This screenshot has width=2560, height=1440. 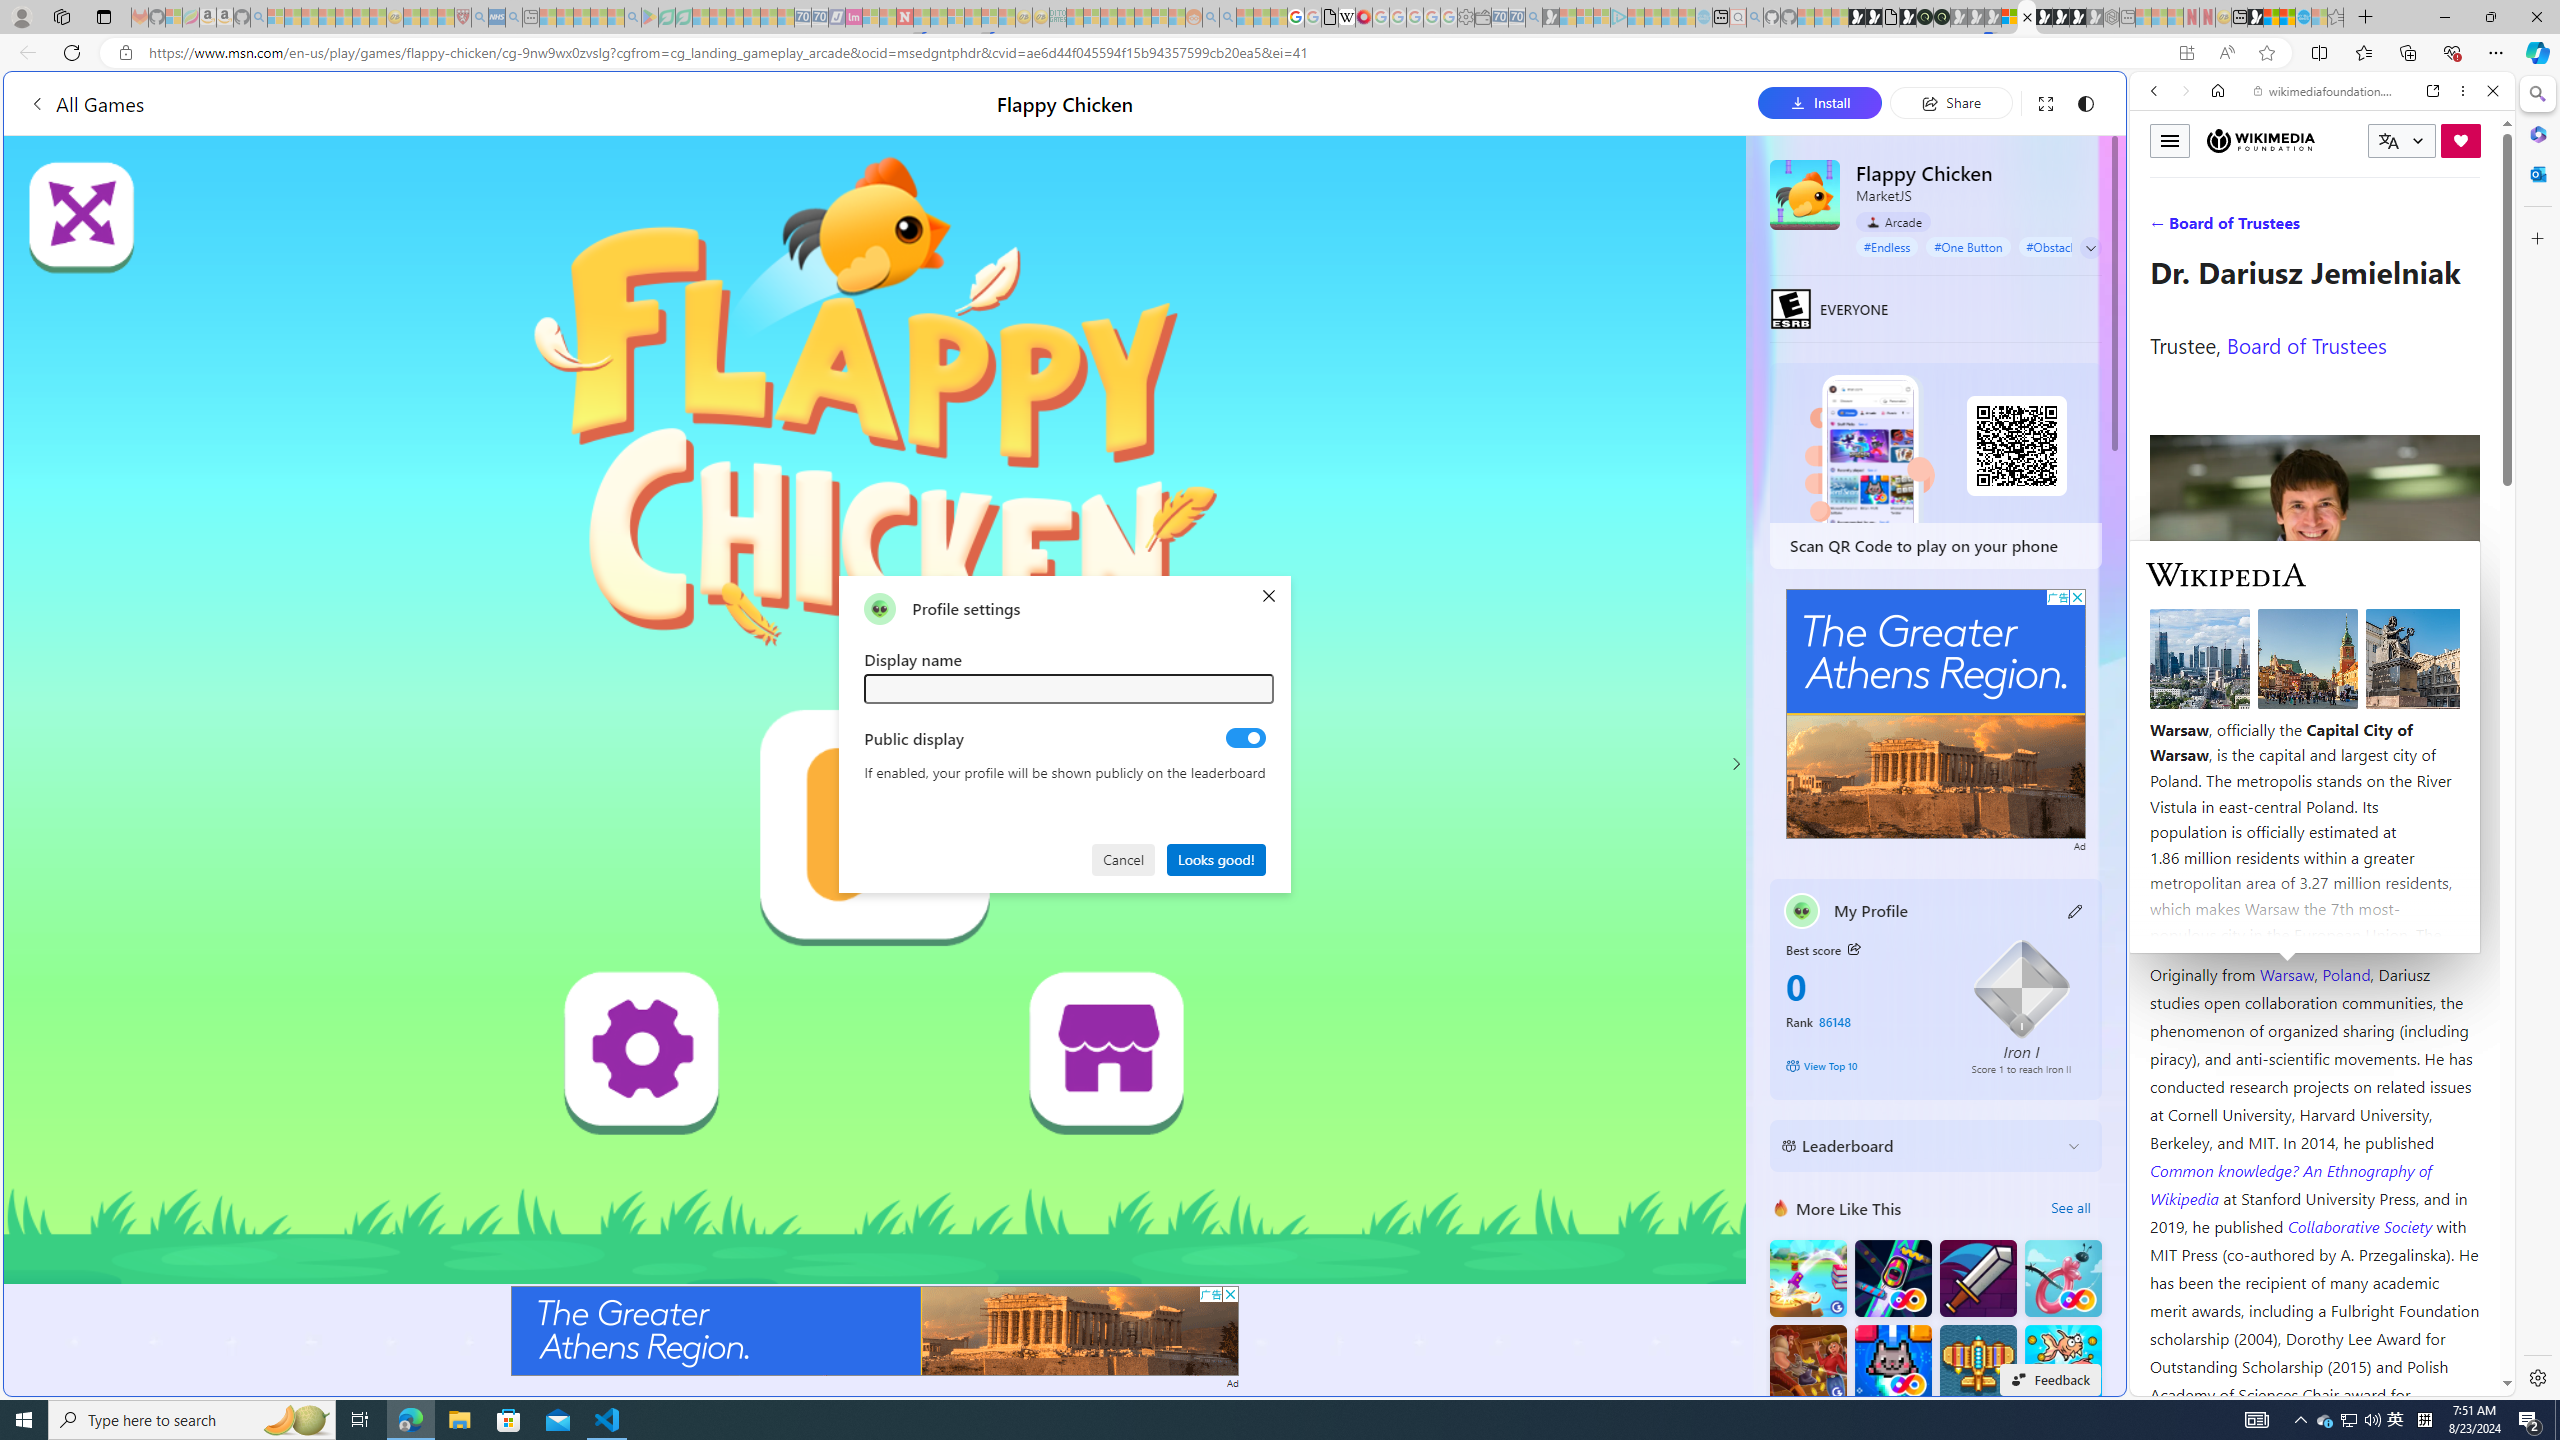 I want to click on New Report Confirms 2023 Was Record Hot | Watch - Sleeping, so click(x=344, y=17).